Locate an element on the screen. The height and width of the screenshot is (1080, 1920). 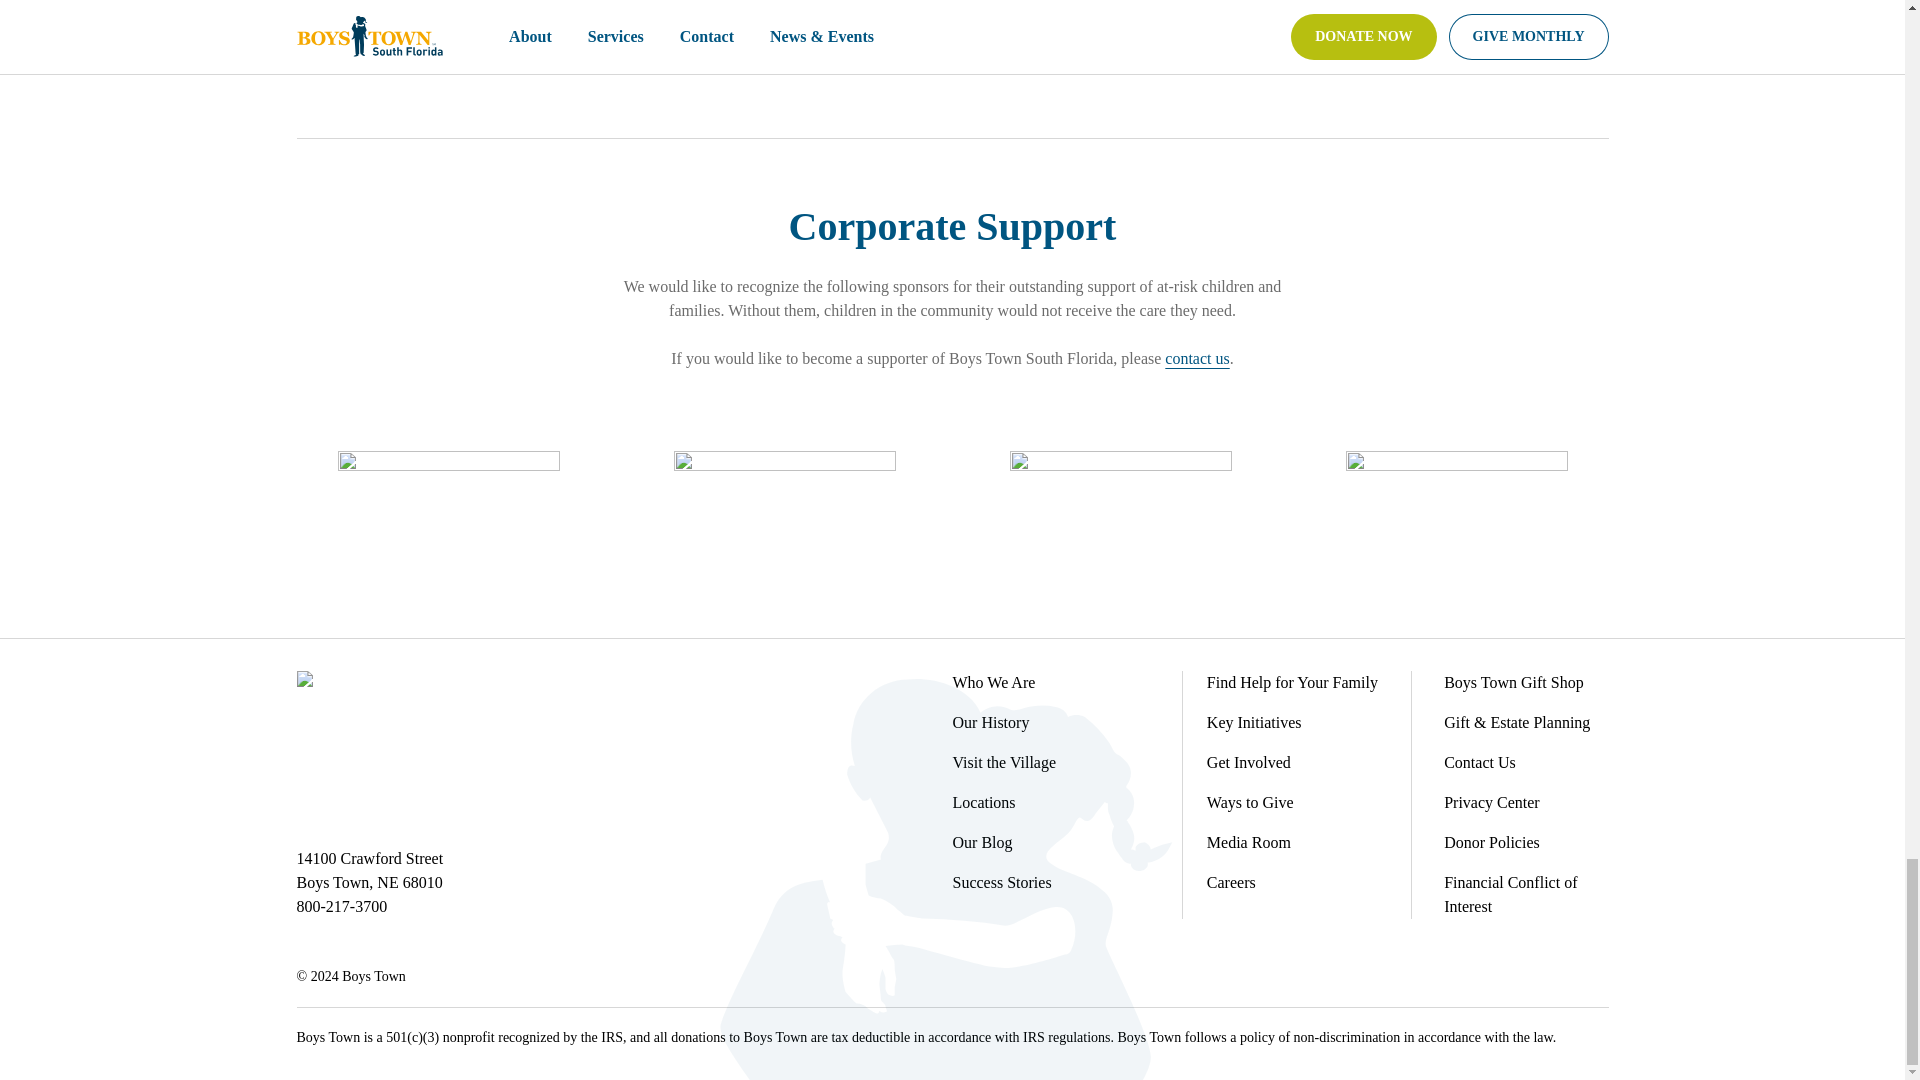
Our History is located at coordinates (990, 722).